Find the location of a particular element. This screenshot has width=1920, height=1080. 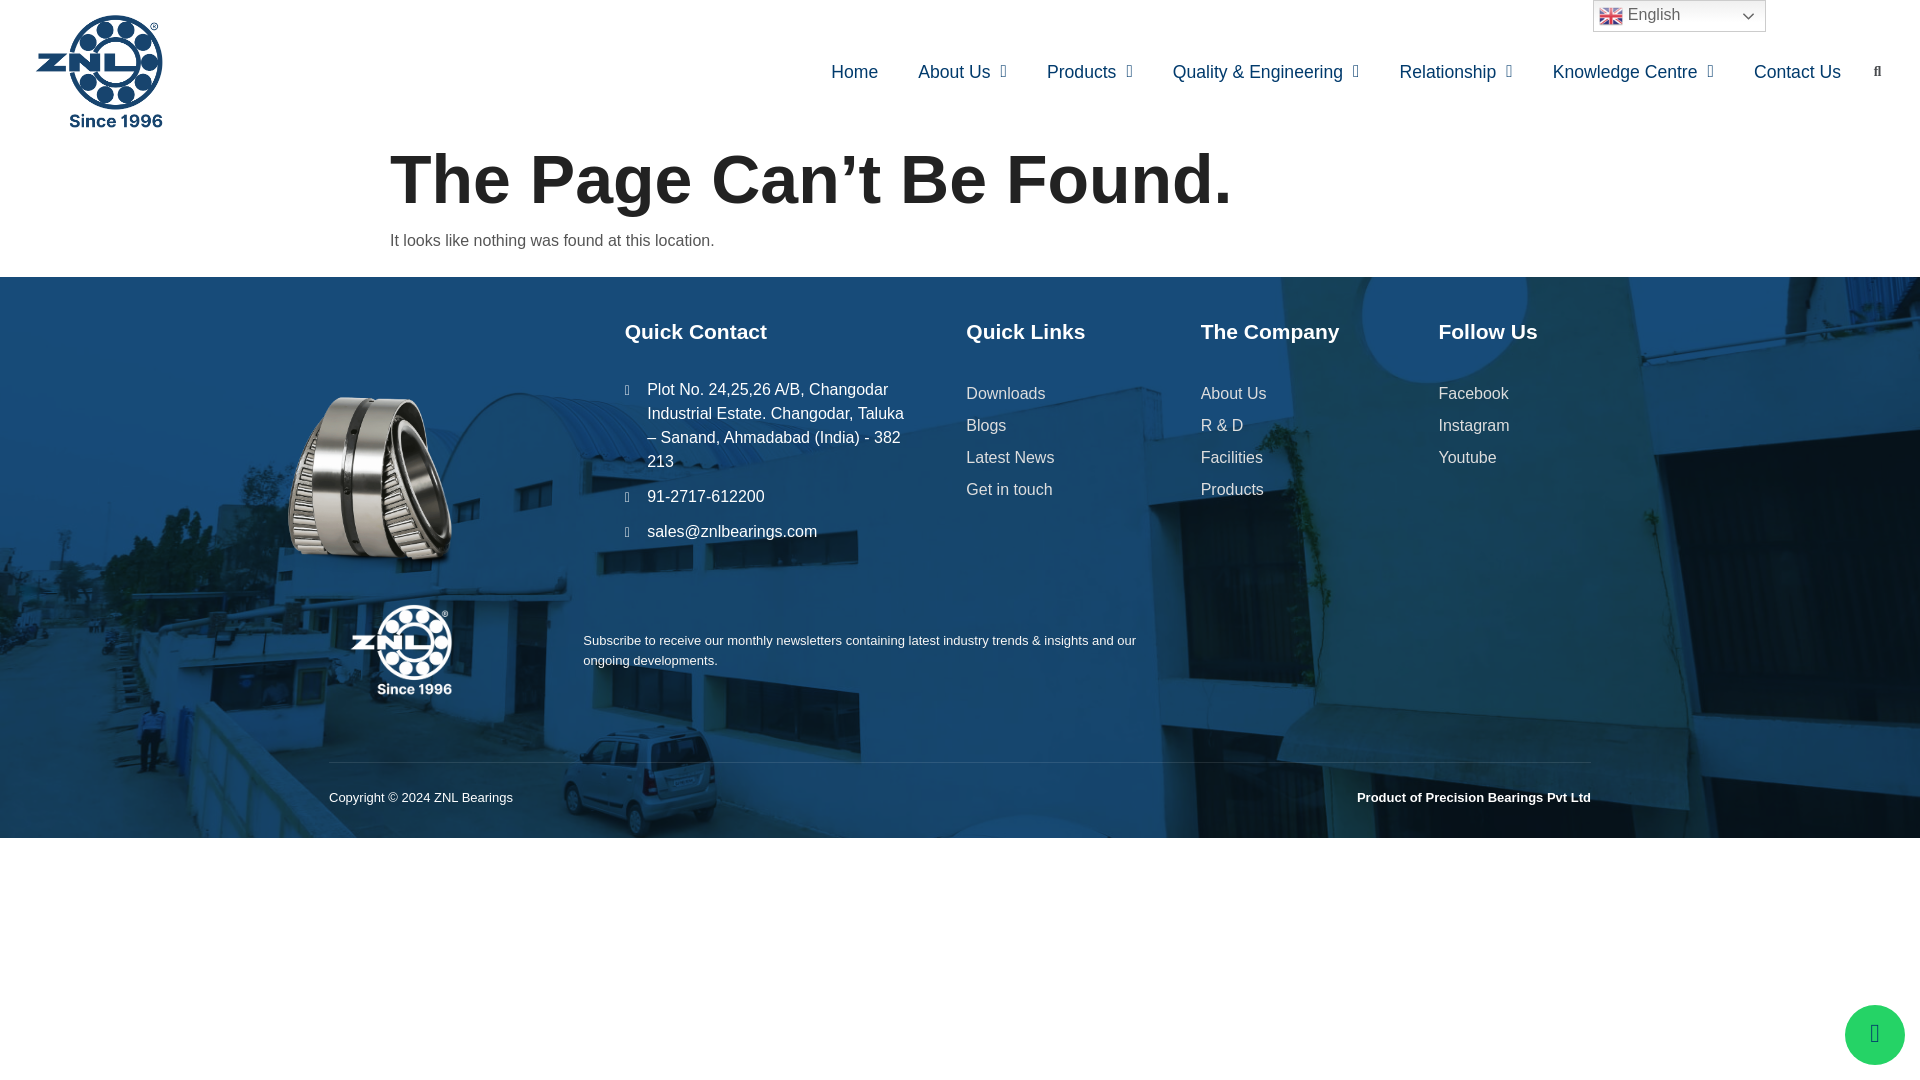

Products is located at coordinates (1090, 72).